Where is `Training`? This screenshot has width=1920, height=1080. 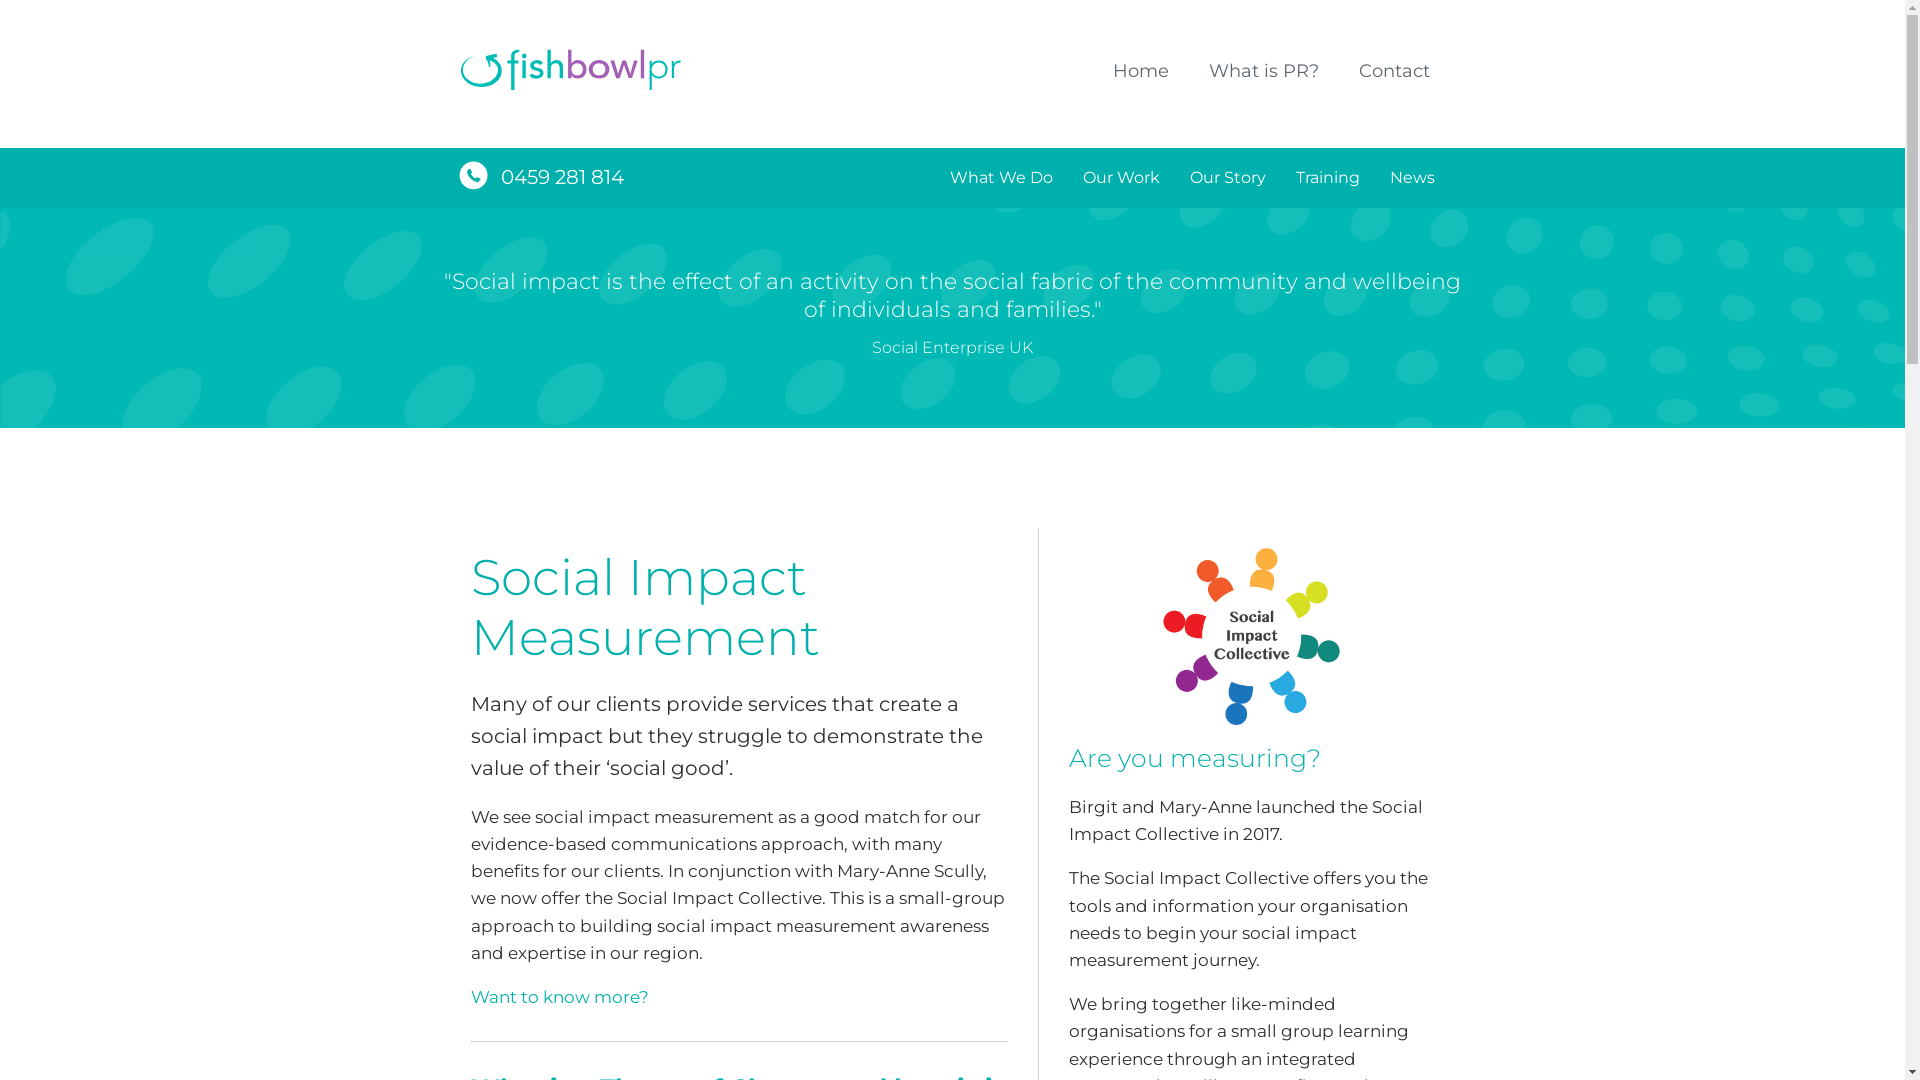
Training is located at coordinates (1327, 178).